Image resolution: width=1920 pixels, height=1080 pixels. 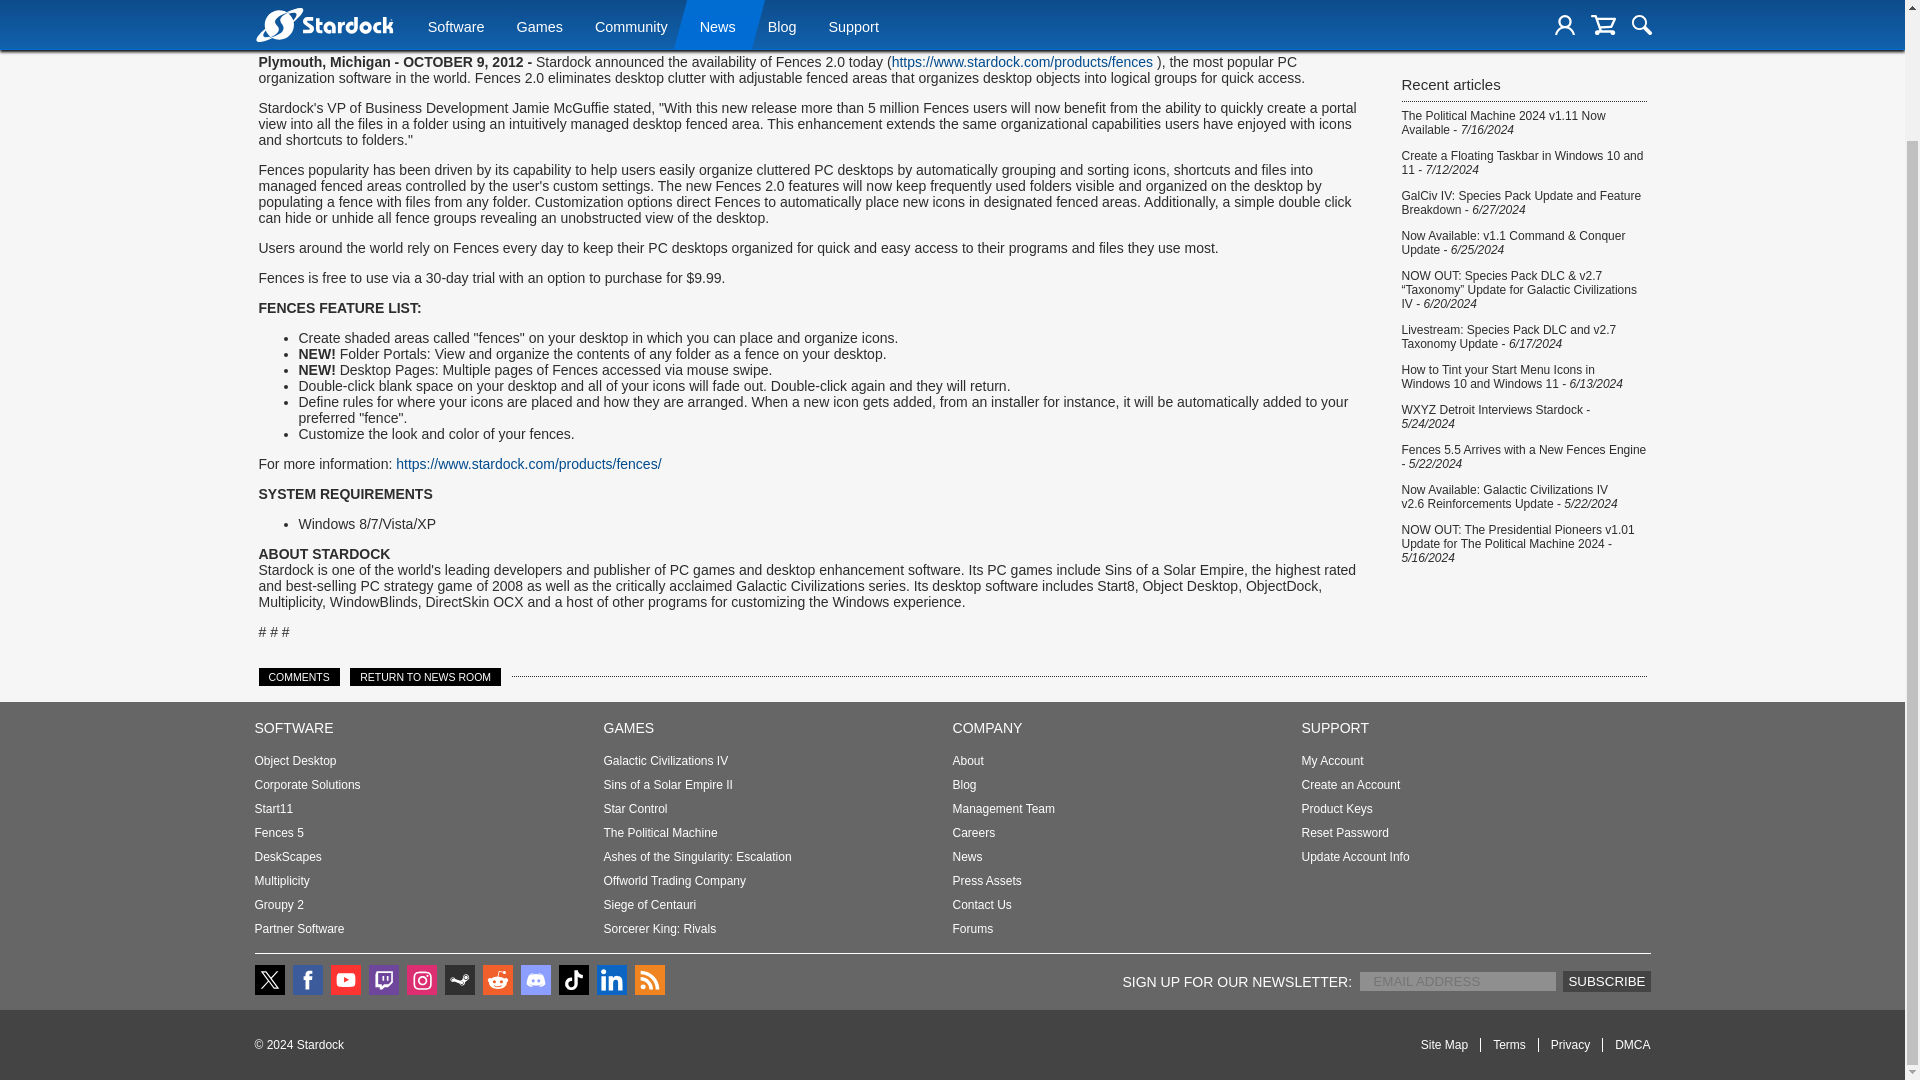 I want to click on Stardock LinkedIn, so click(x=610, y=981).